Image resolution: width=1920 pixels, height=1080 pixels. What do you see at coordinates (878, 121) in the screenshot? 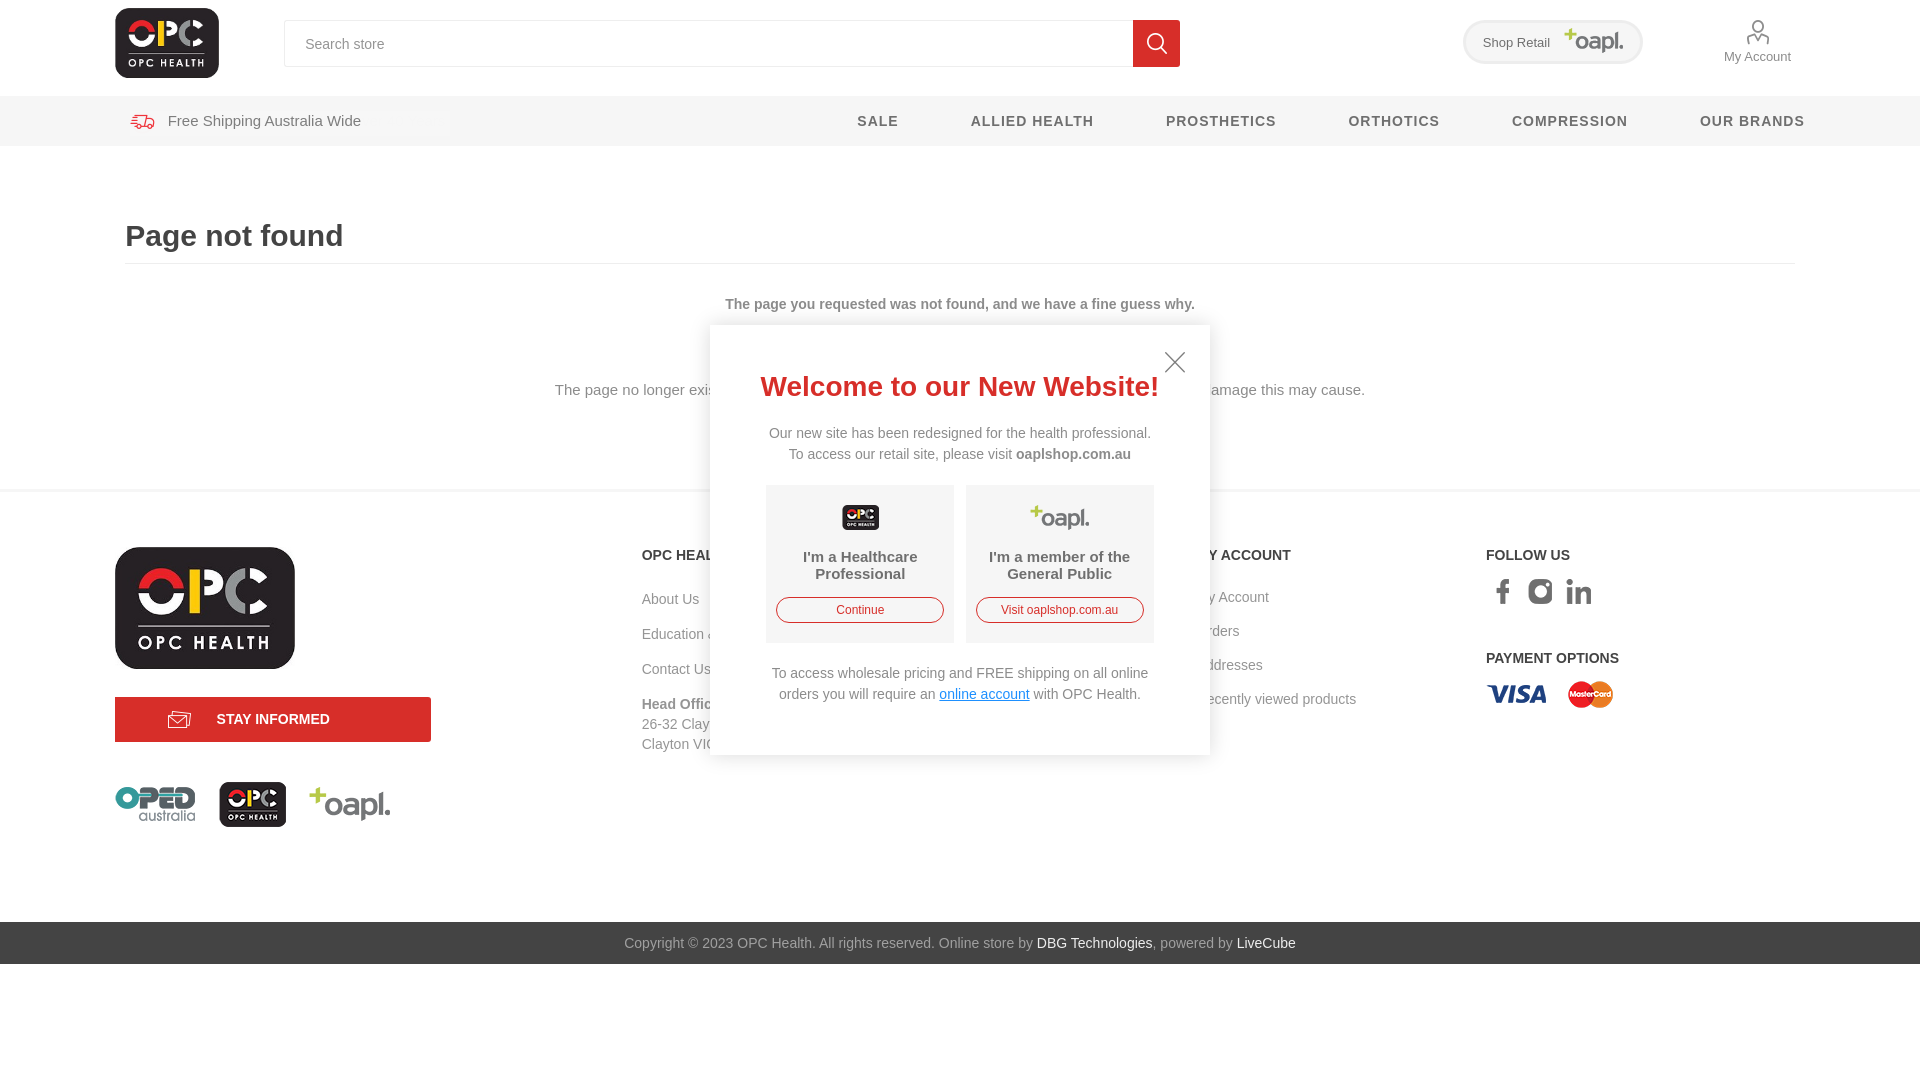
I see `SALE` at bounding box center [878, 121].